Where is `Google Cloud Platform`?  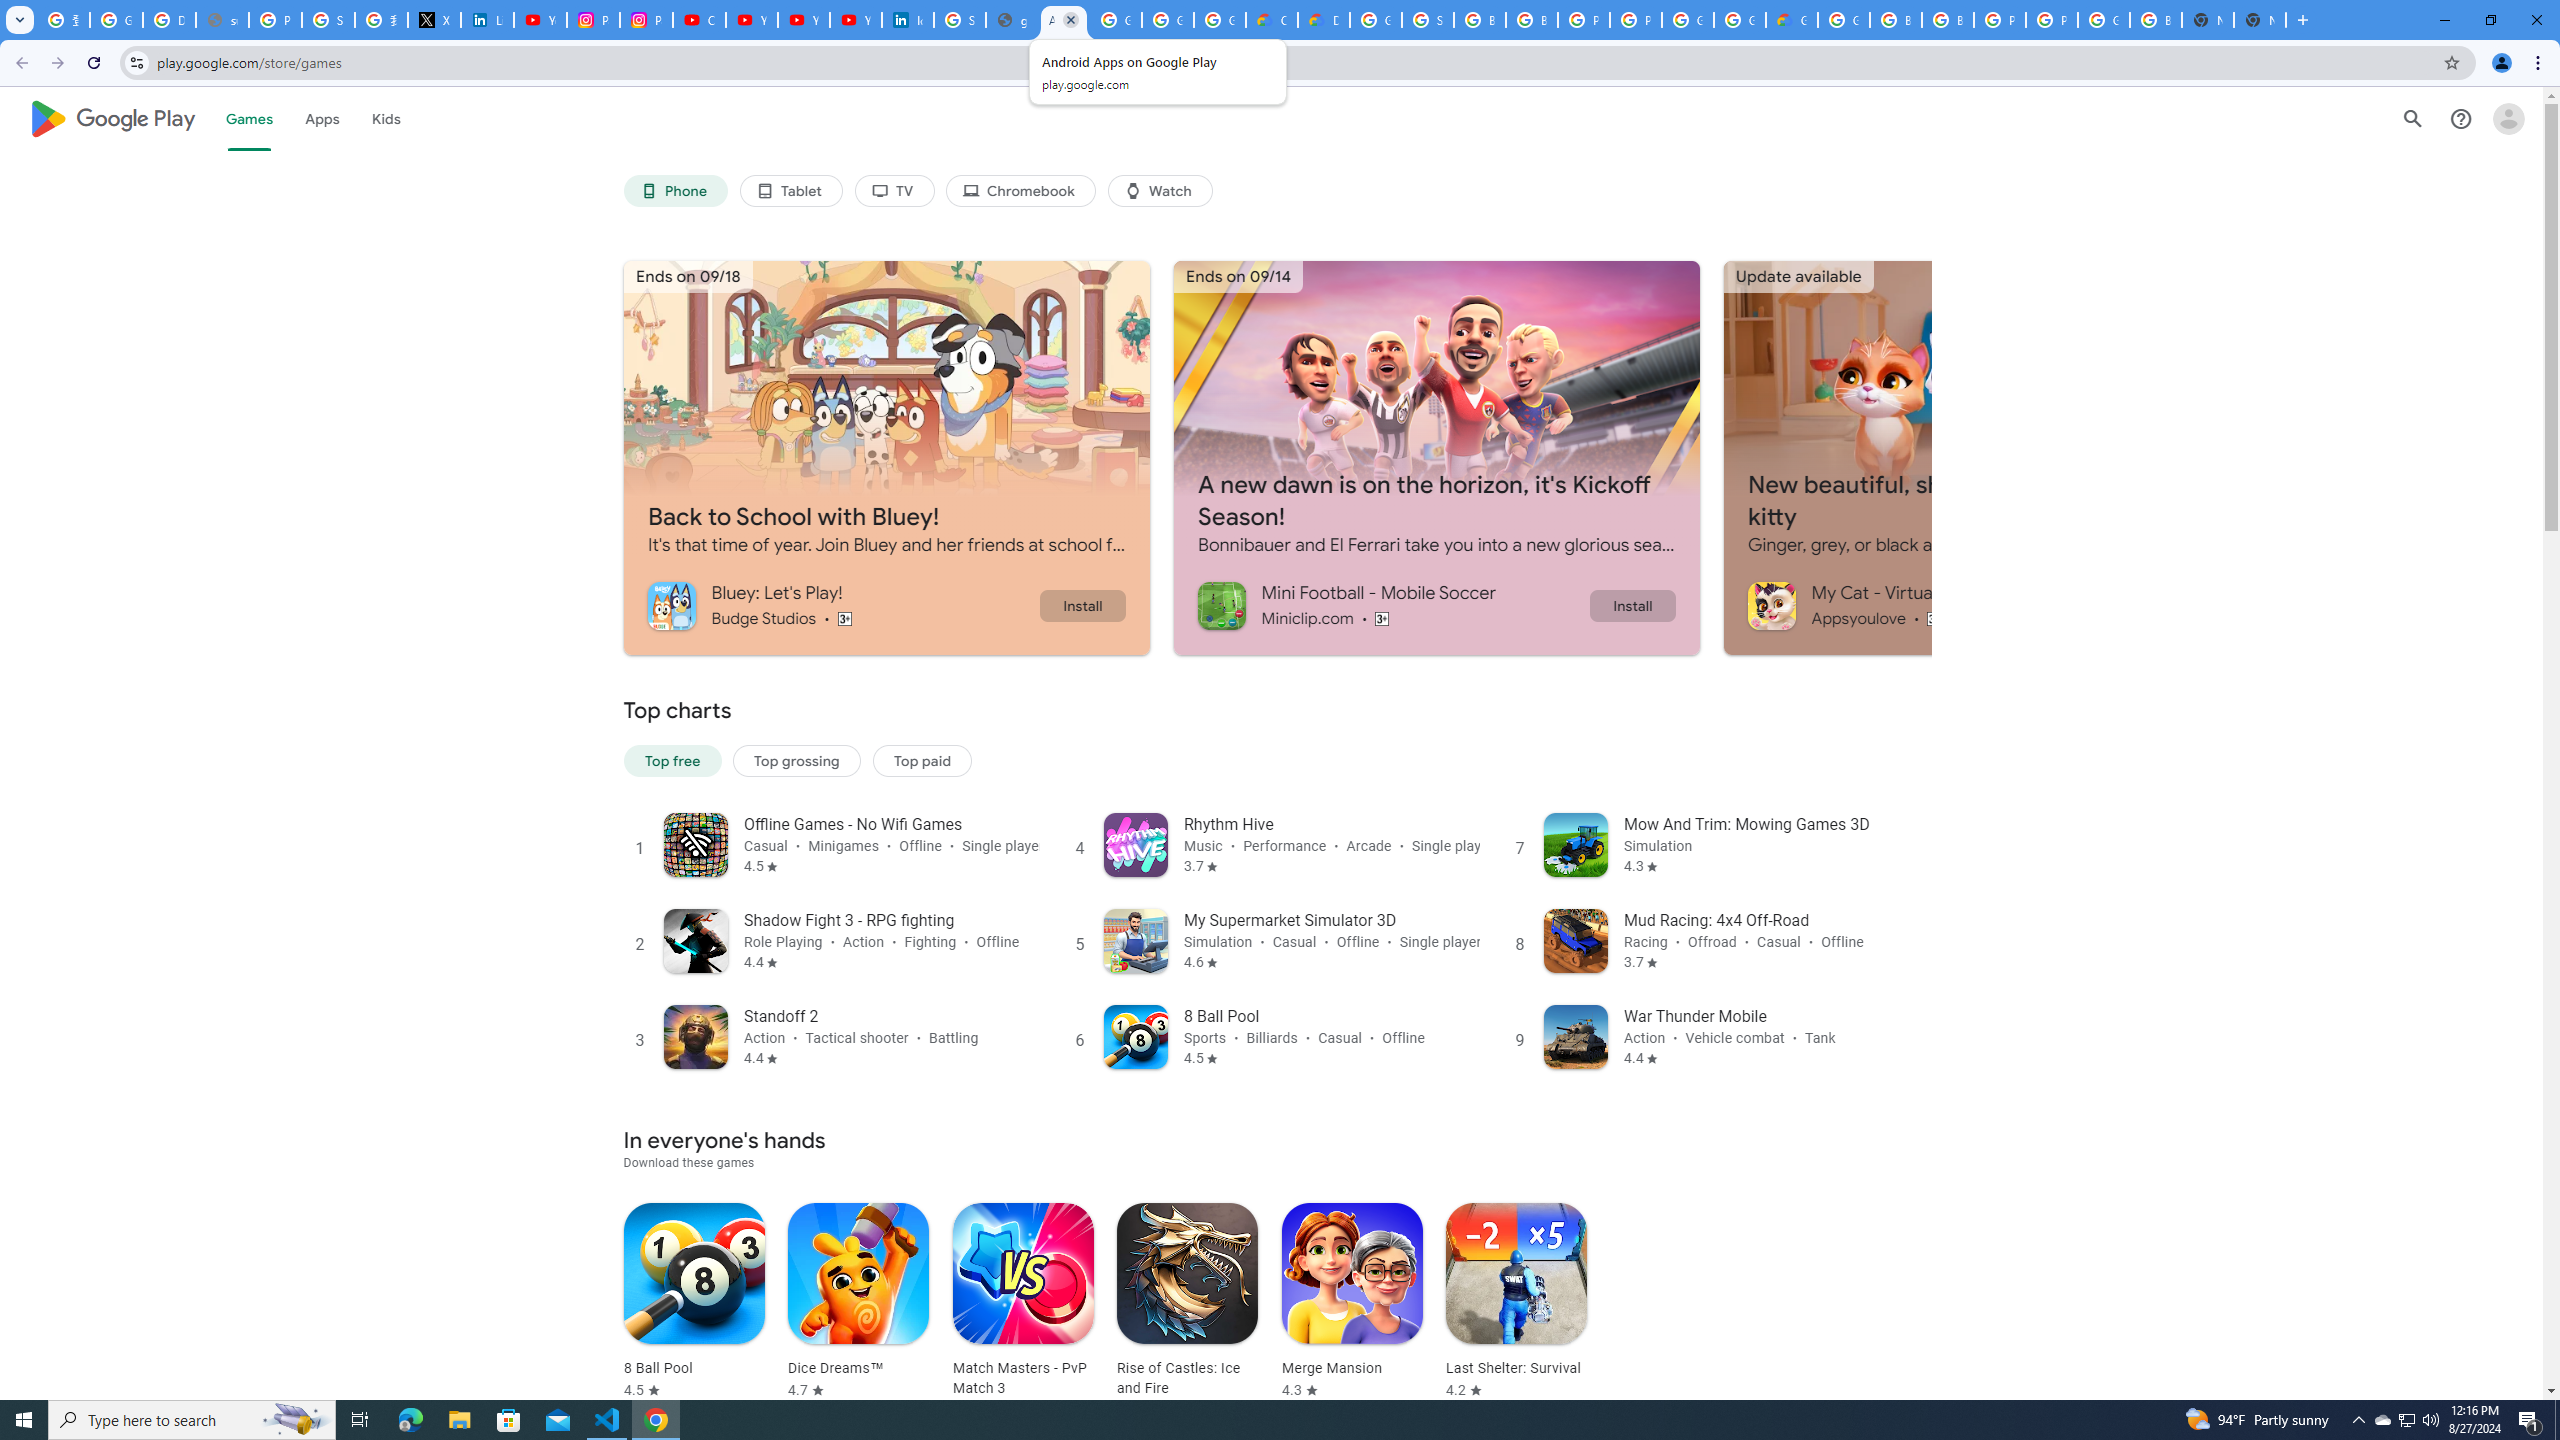 Google Cloud Platform is located at coordinates (1688, 20).